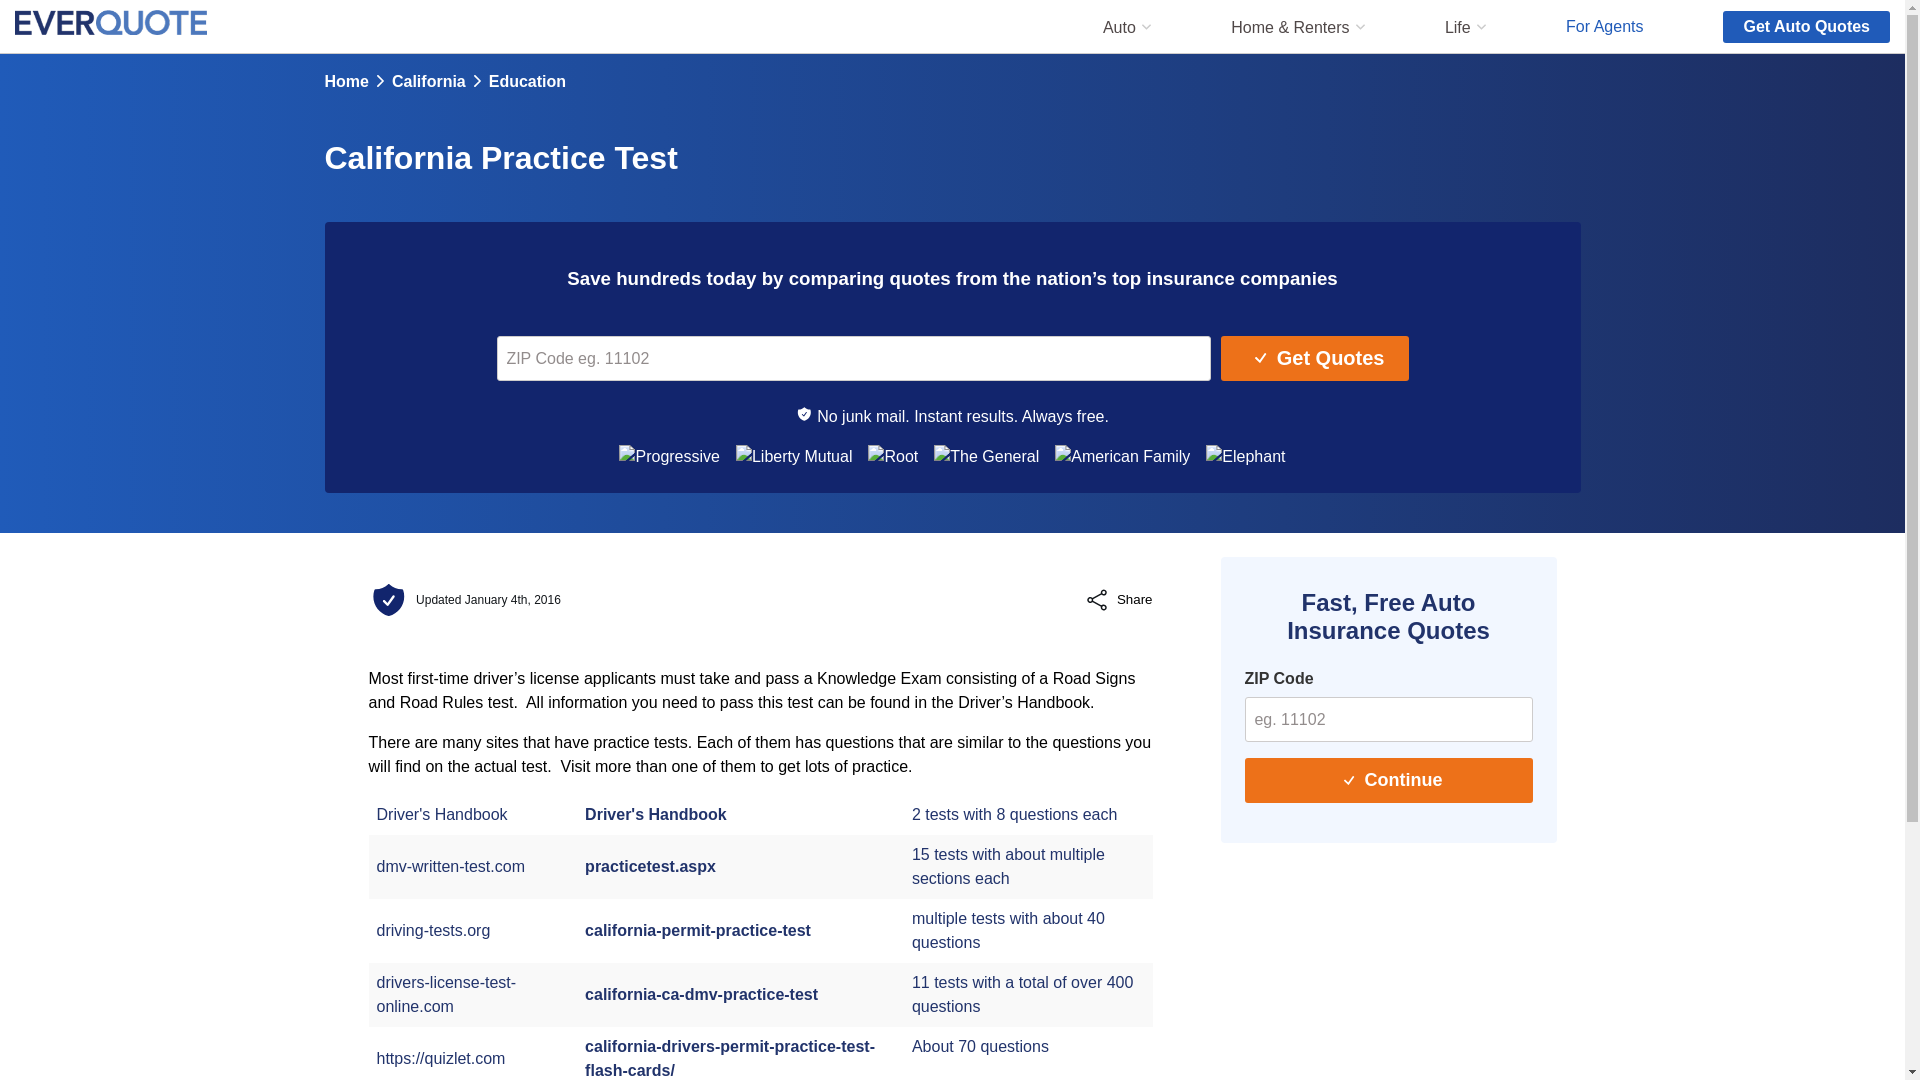  I want to click on Education, so click(528, 82).